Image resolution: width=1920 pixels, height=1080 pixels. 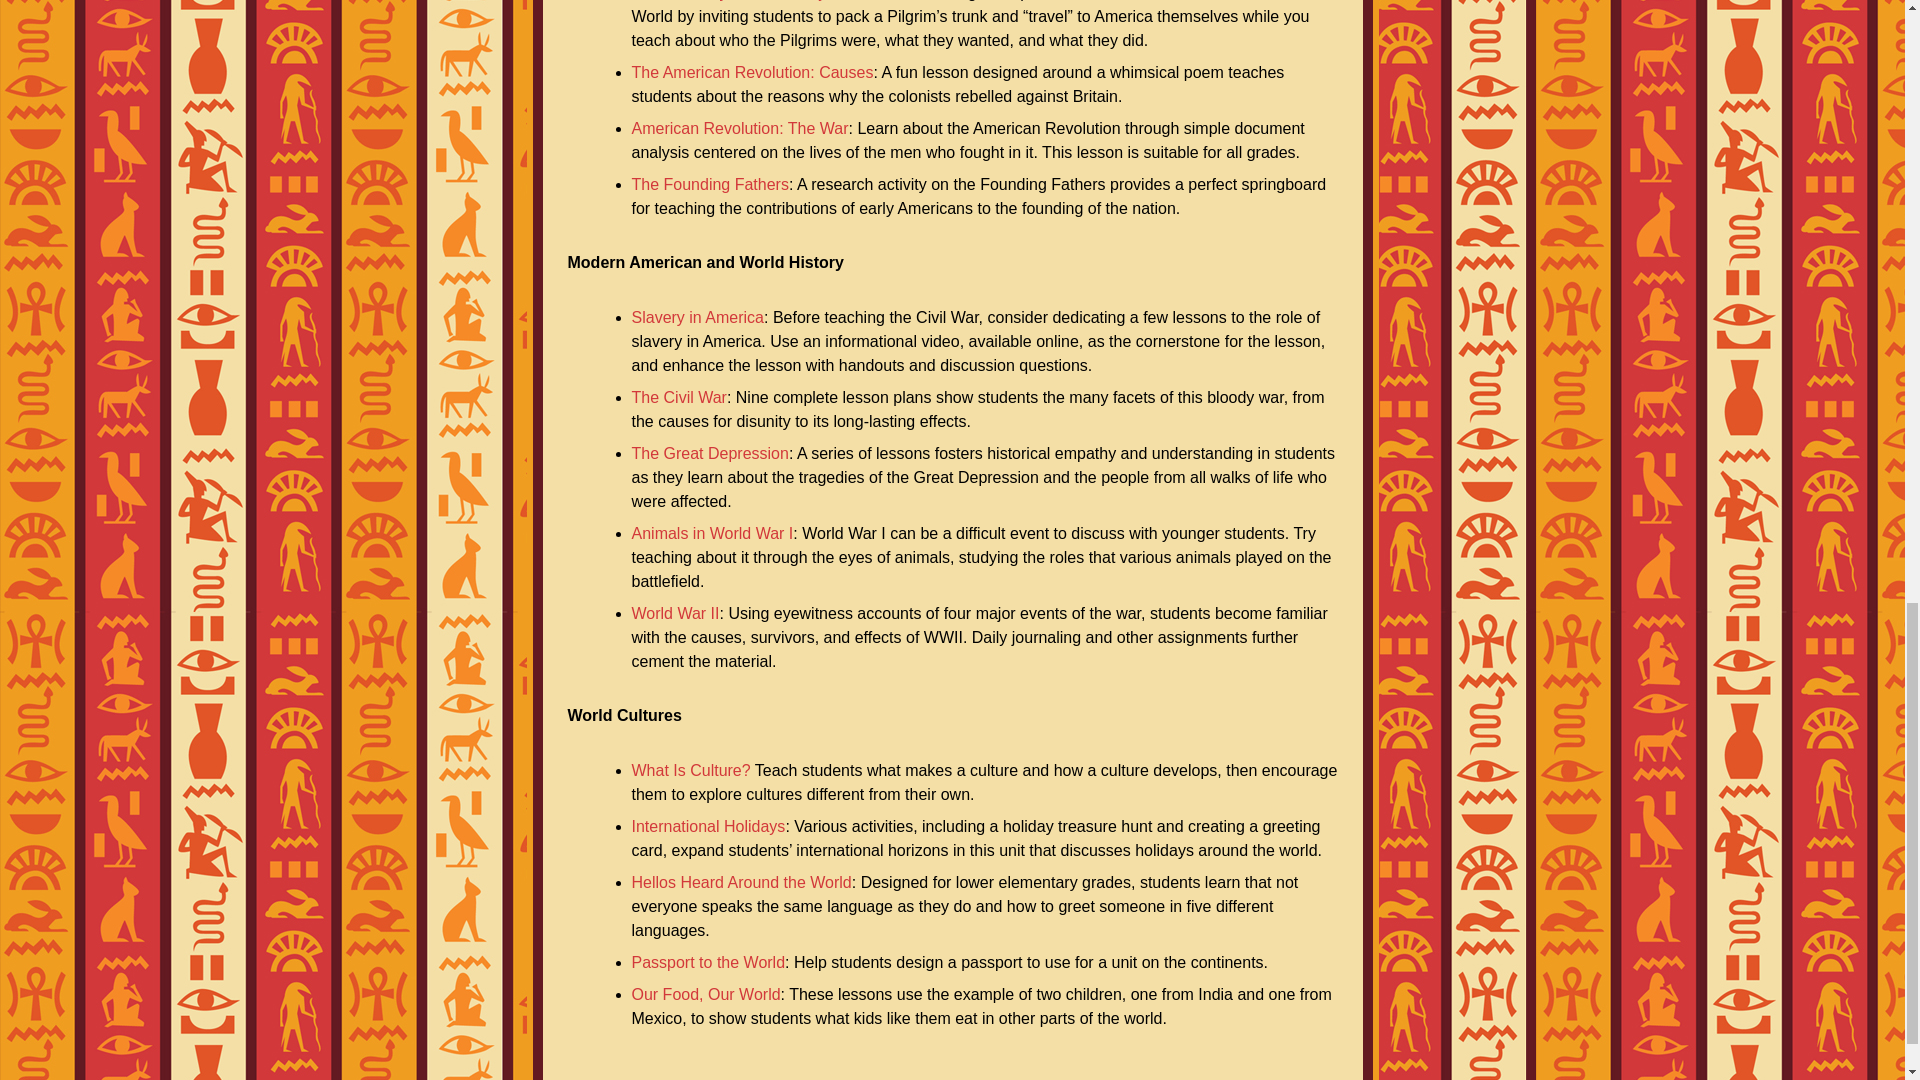 What do you see at coordinates (740, 128) in the screenshot?
I see `American Revolution: The War` at bounding box center [740, 128].